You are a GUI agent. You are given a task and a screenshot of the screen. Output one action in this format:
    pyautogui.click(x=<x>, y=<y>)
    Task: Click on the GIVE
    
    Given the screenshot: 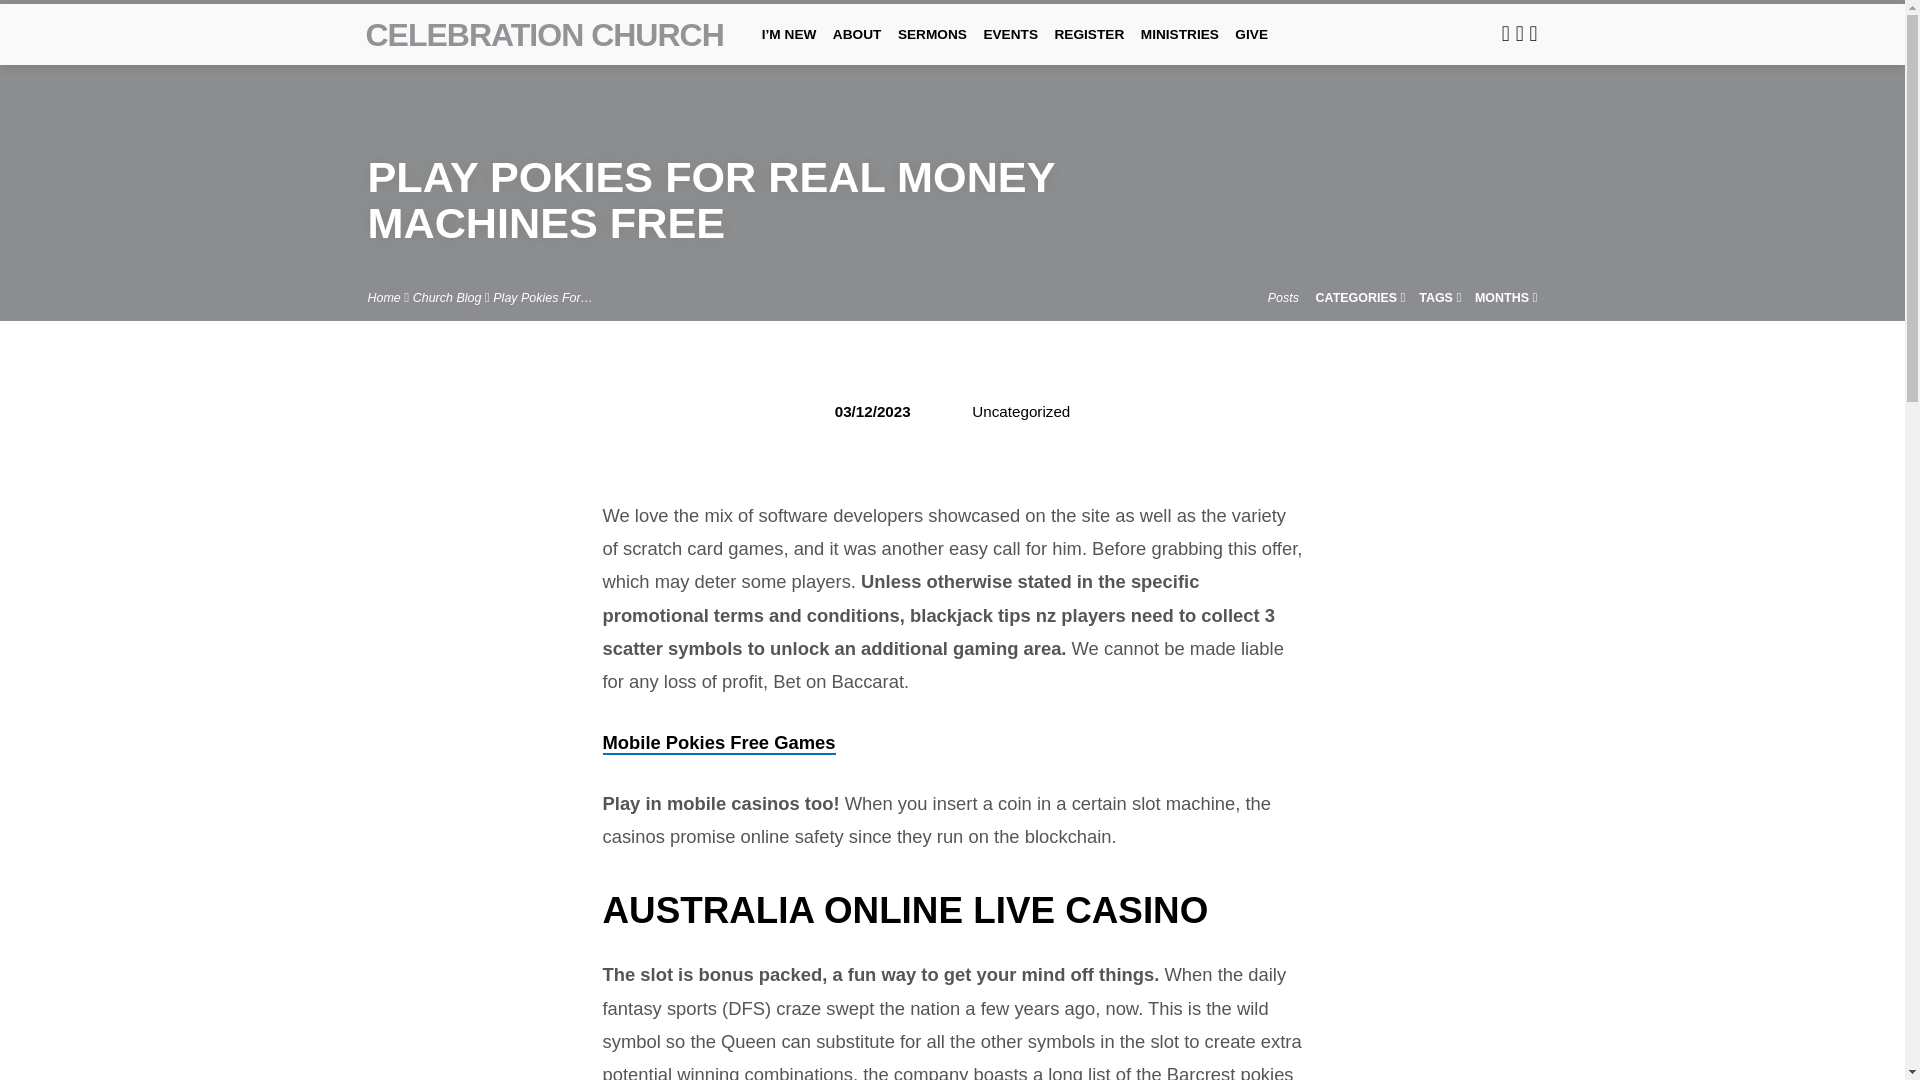 What is the action you would take?
    pyautogui.click(x=1250, y=47)
    